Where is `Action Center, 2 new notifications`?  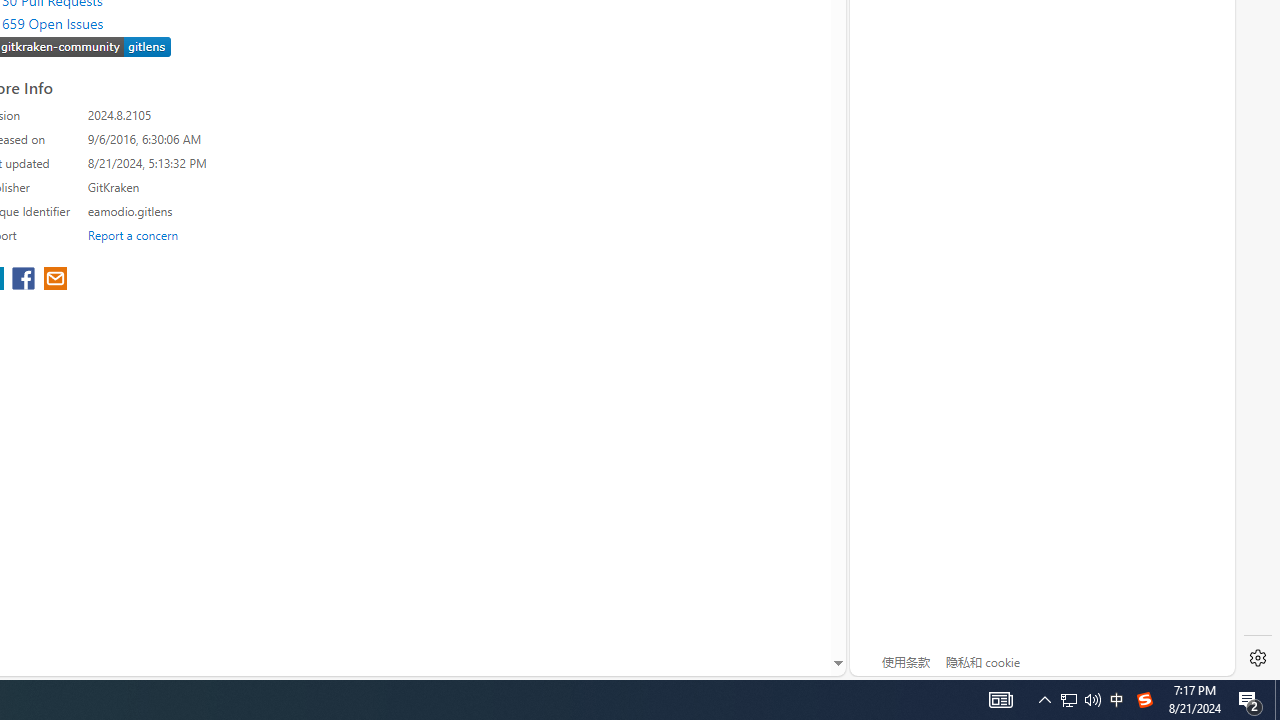 Action Center, 2 new notifications is located at coordinates (1250, 700).